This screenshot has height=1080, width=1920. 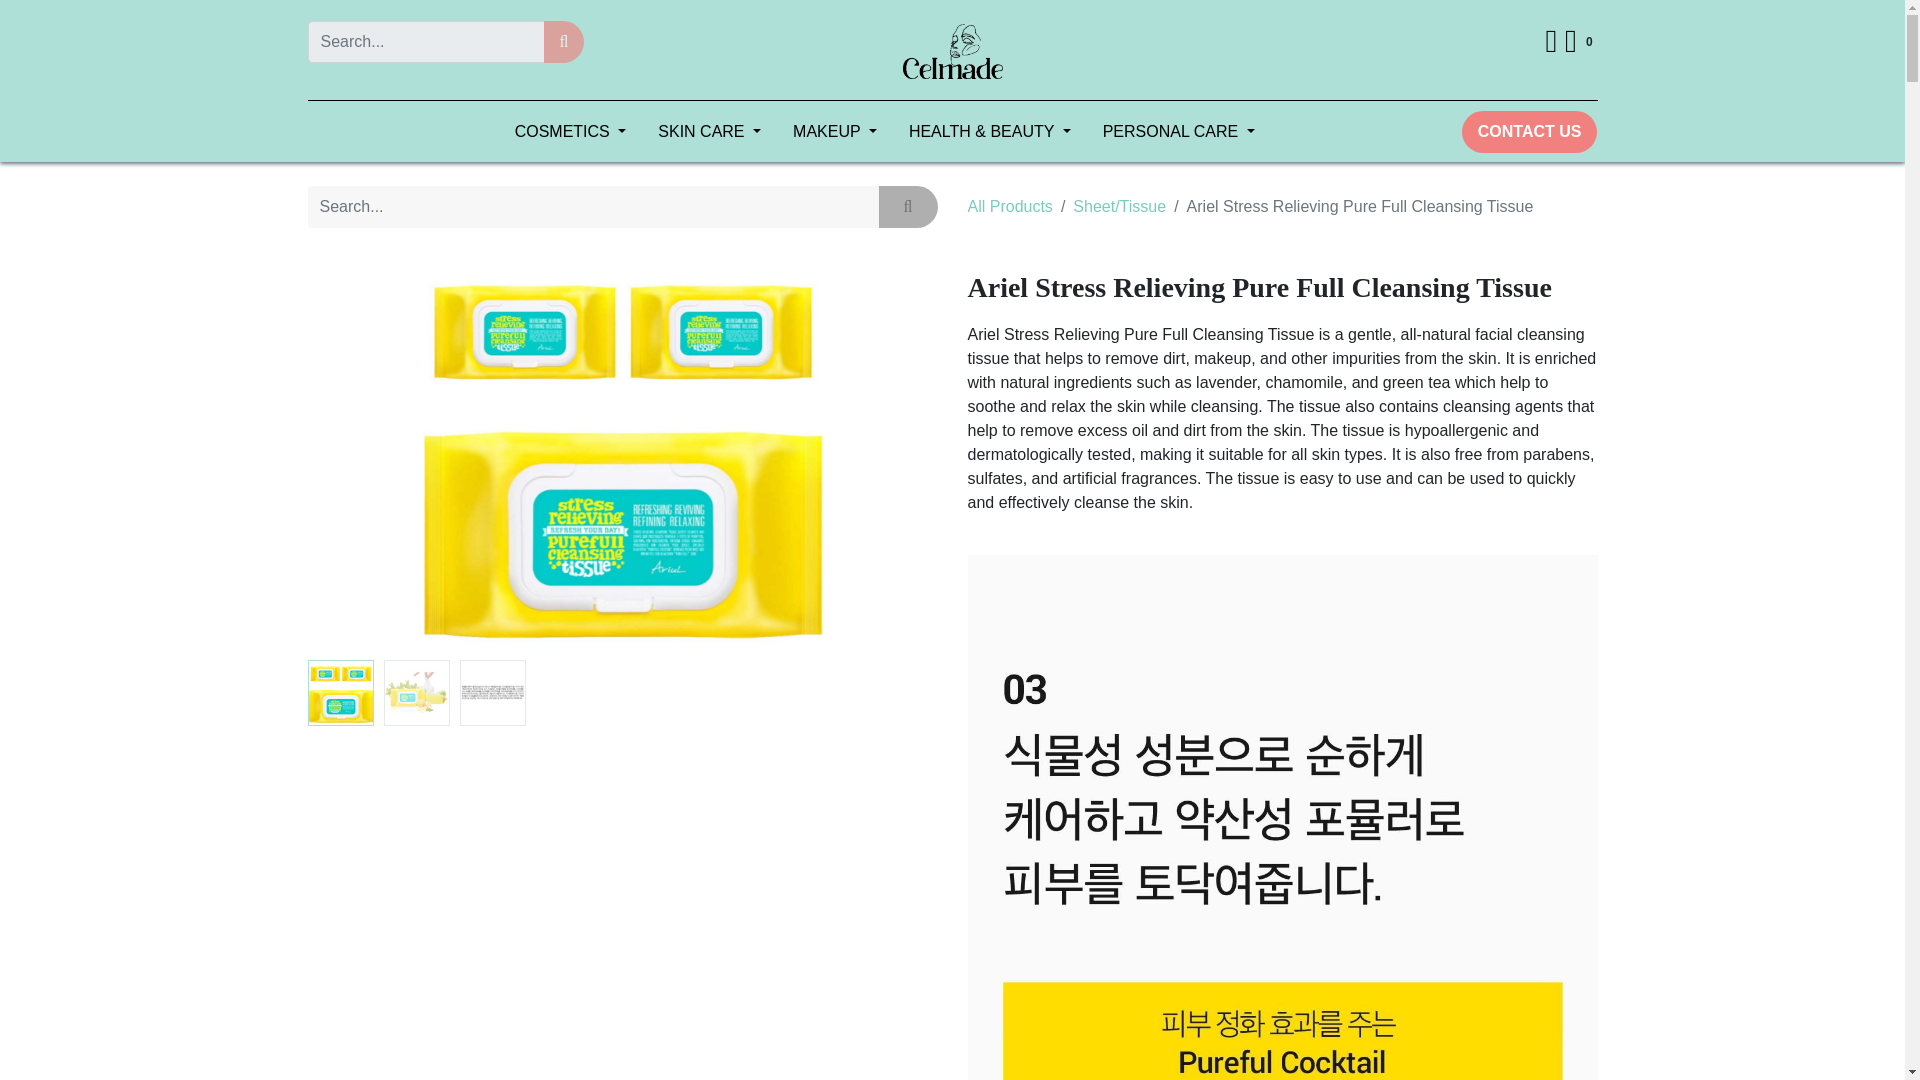 I want to click on MAKEUP, so click(x=834, y=132).